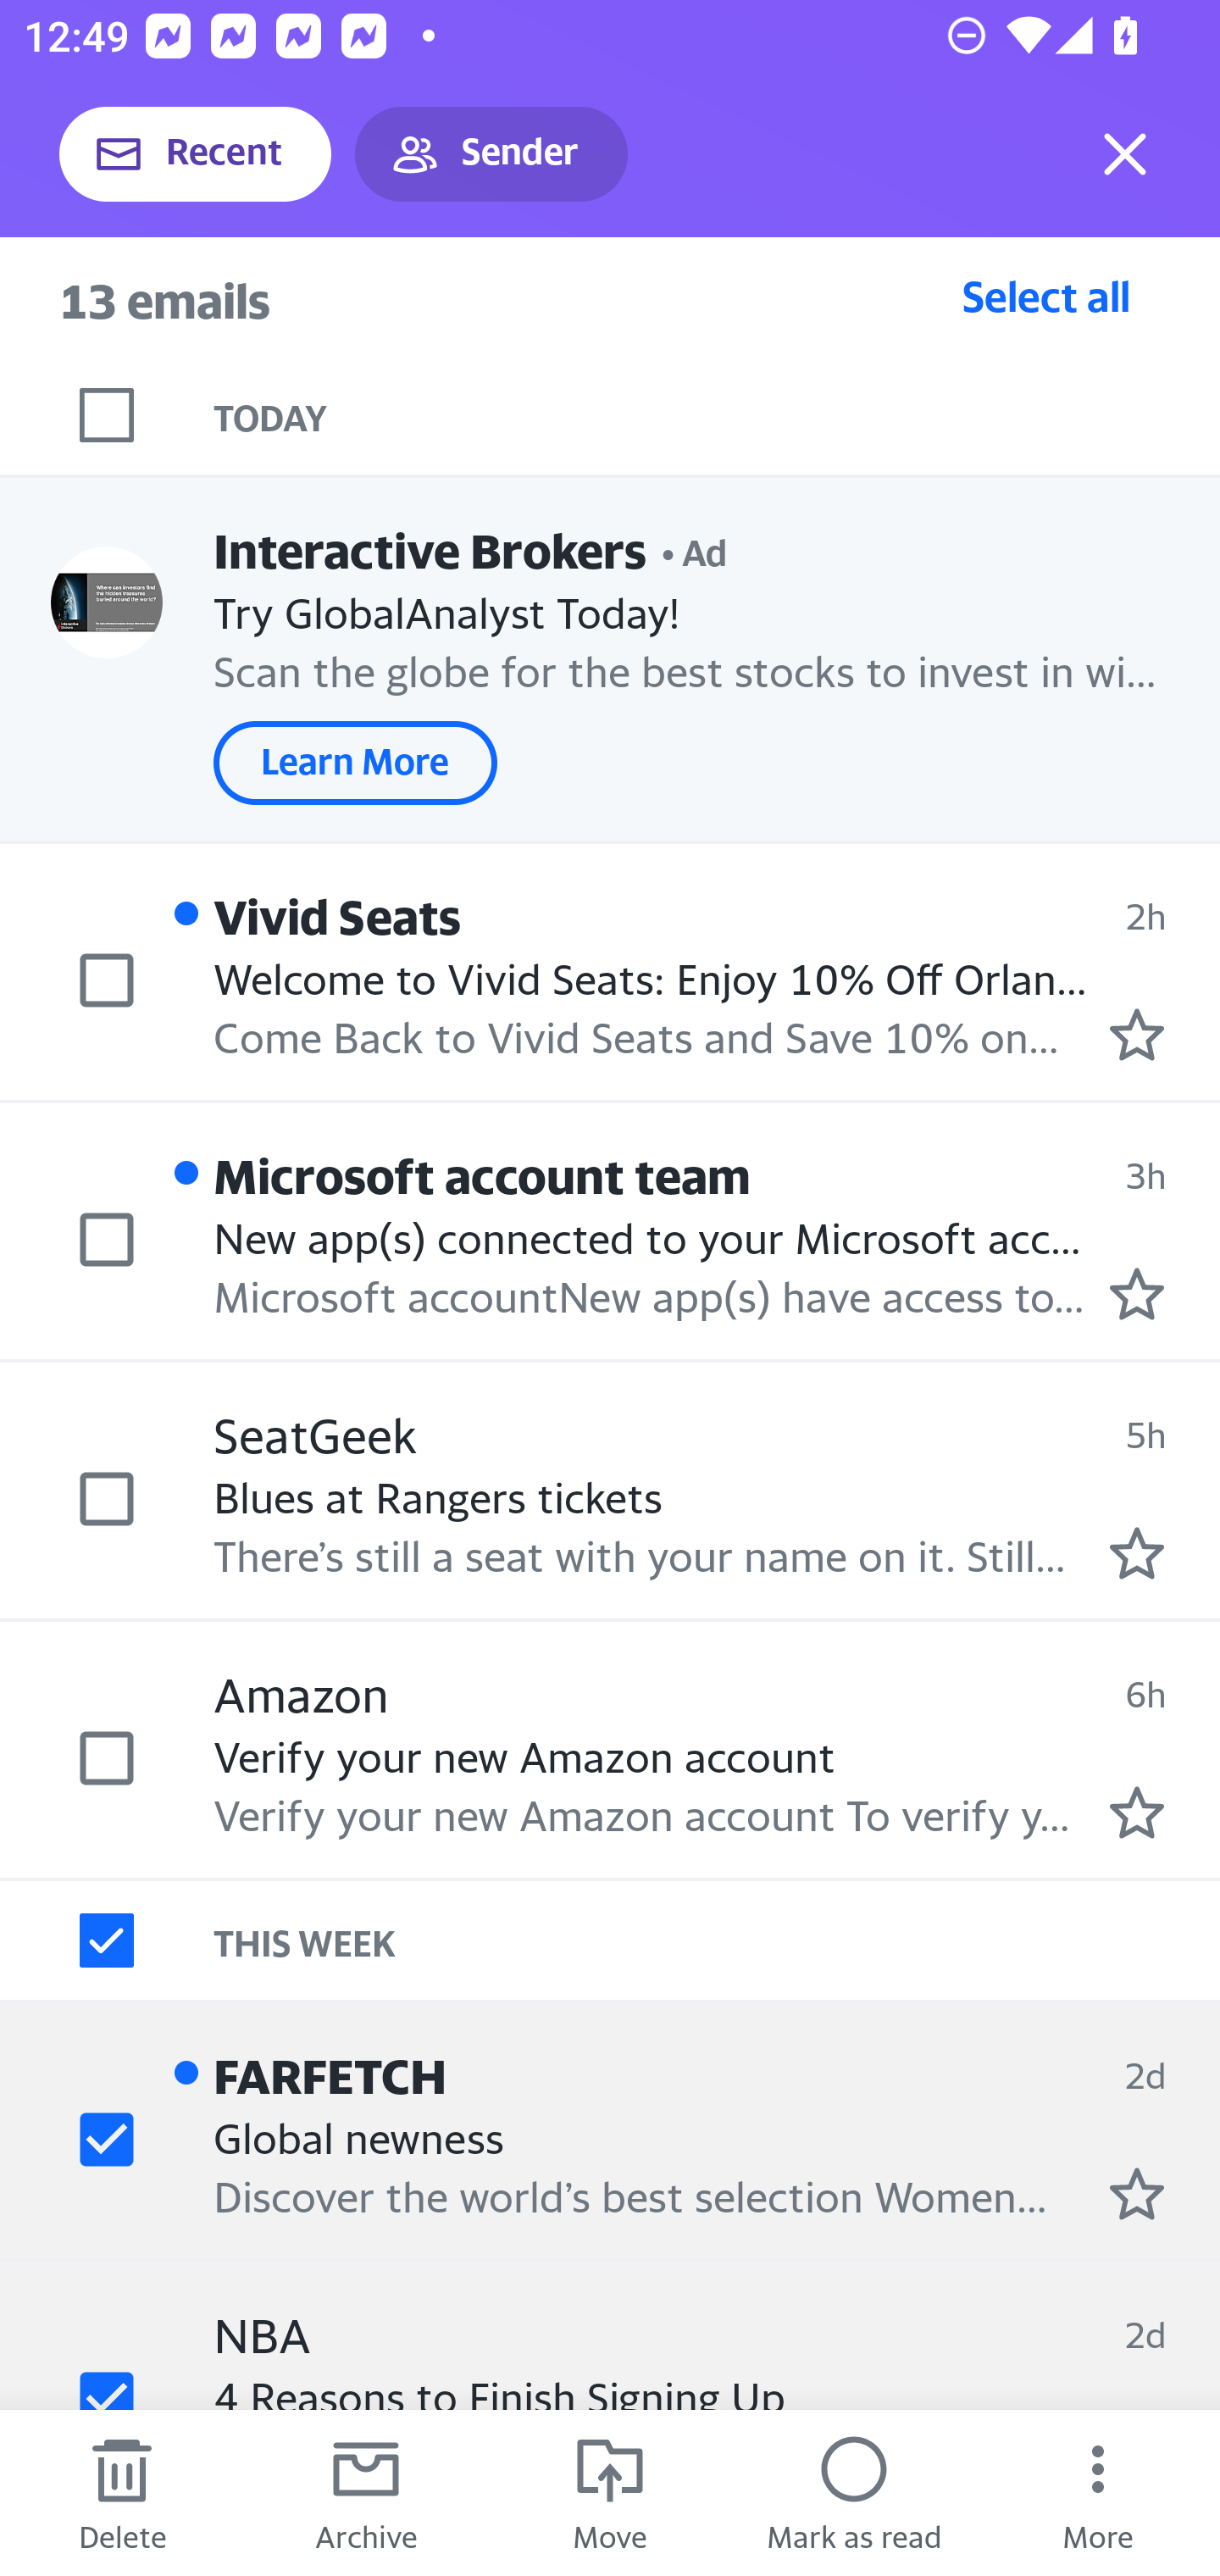  Describe the element at coordinates (717, 415) in the screenshot. I see `TODAY` at that location.